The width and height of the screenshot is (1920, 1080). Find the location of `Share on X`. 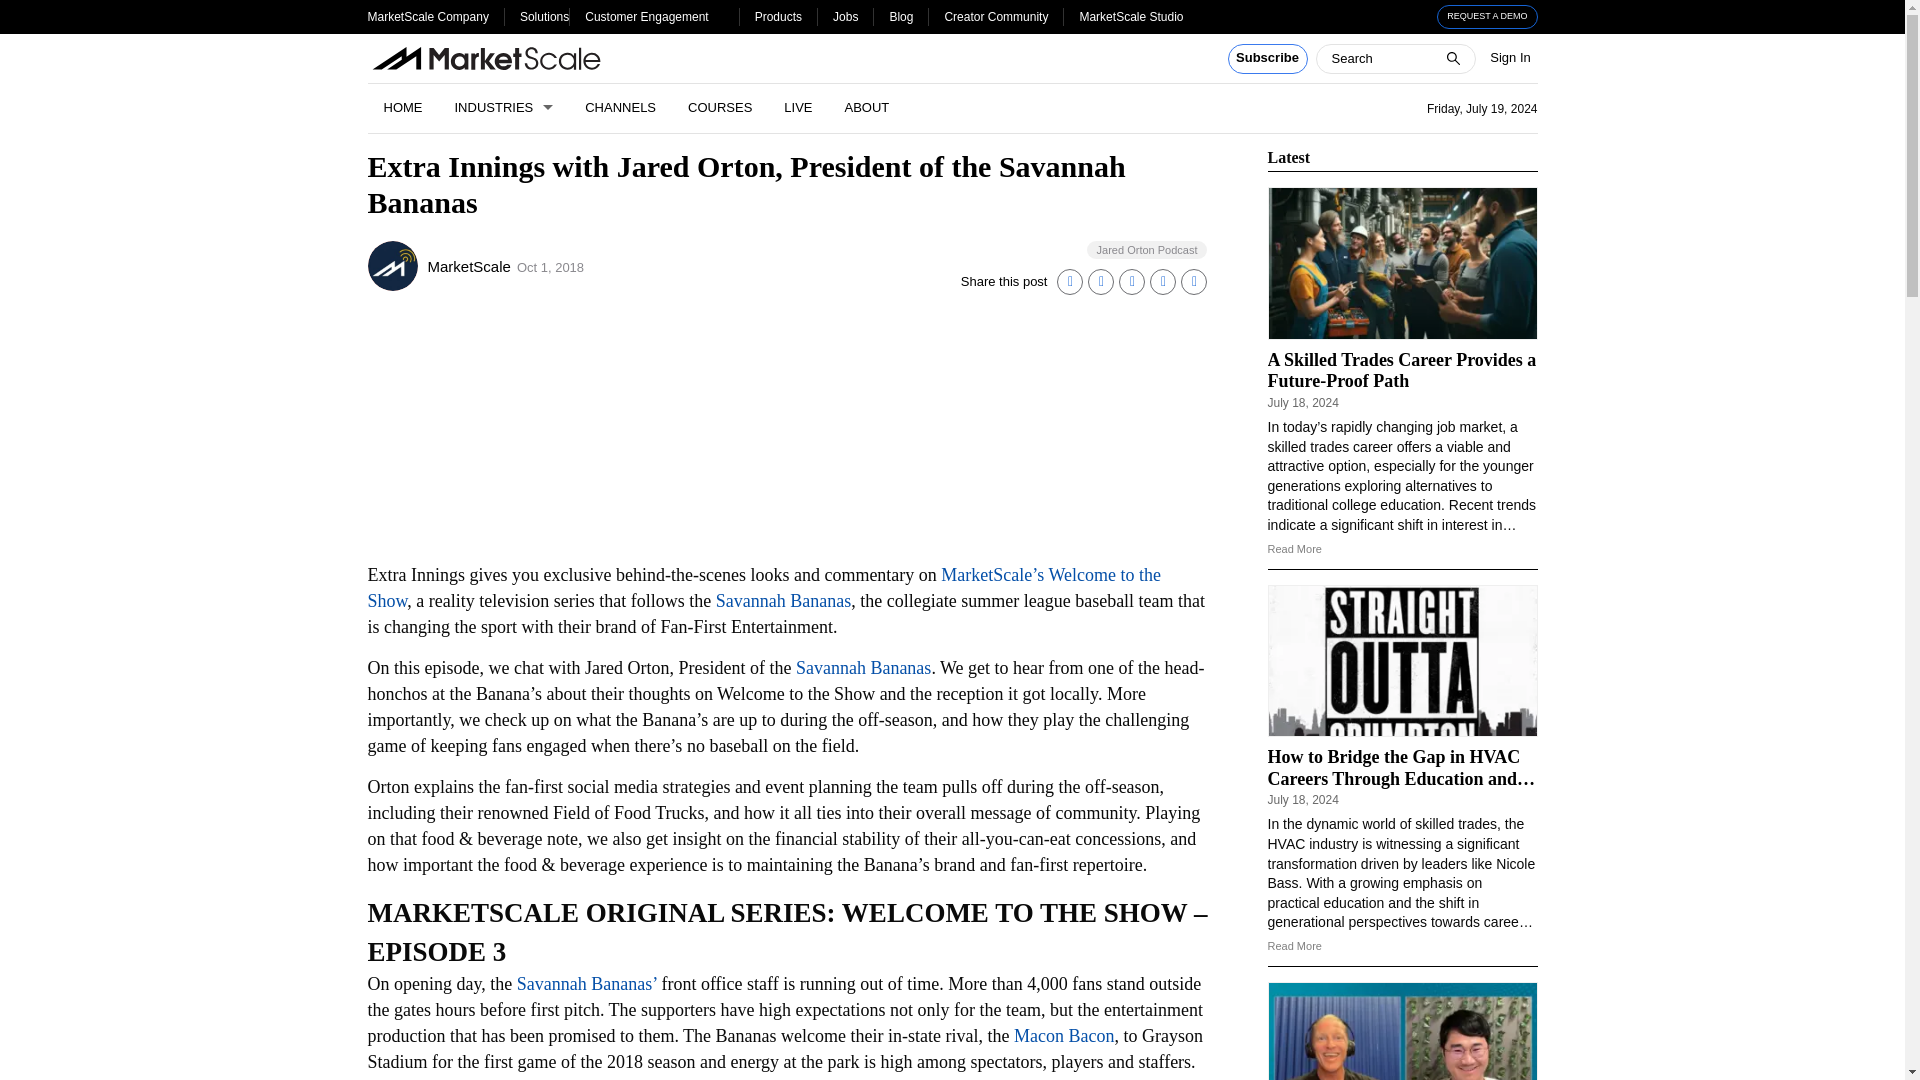

Share on X is located at coordinates (1100, 281).